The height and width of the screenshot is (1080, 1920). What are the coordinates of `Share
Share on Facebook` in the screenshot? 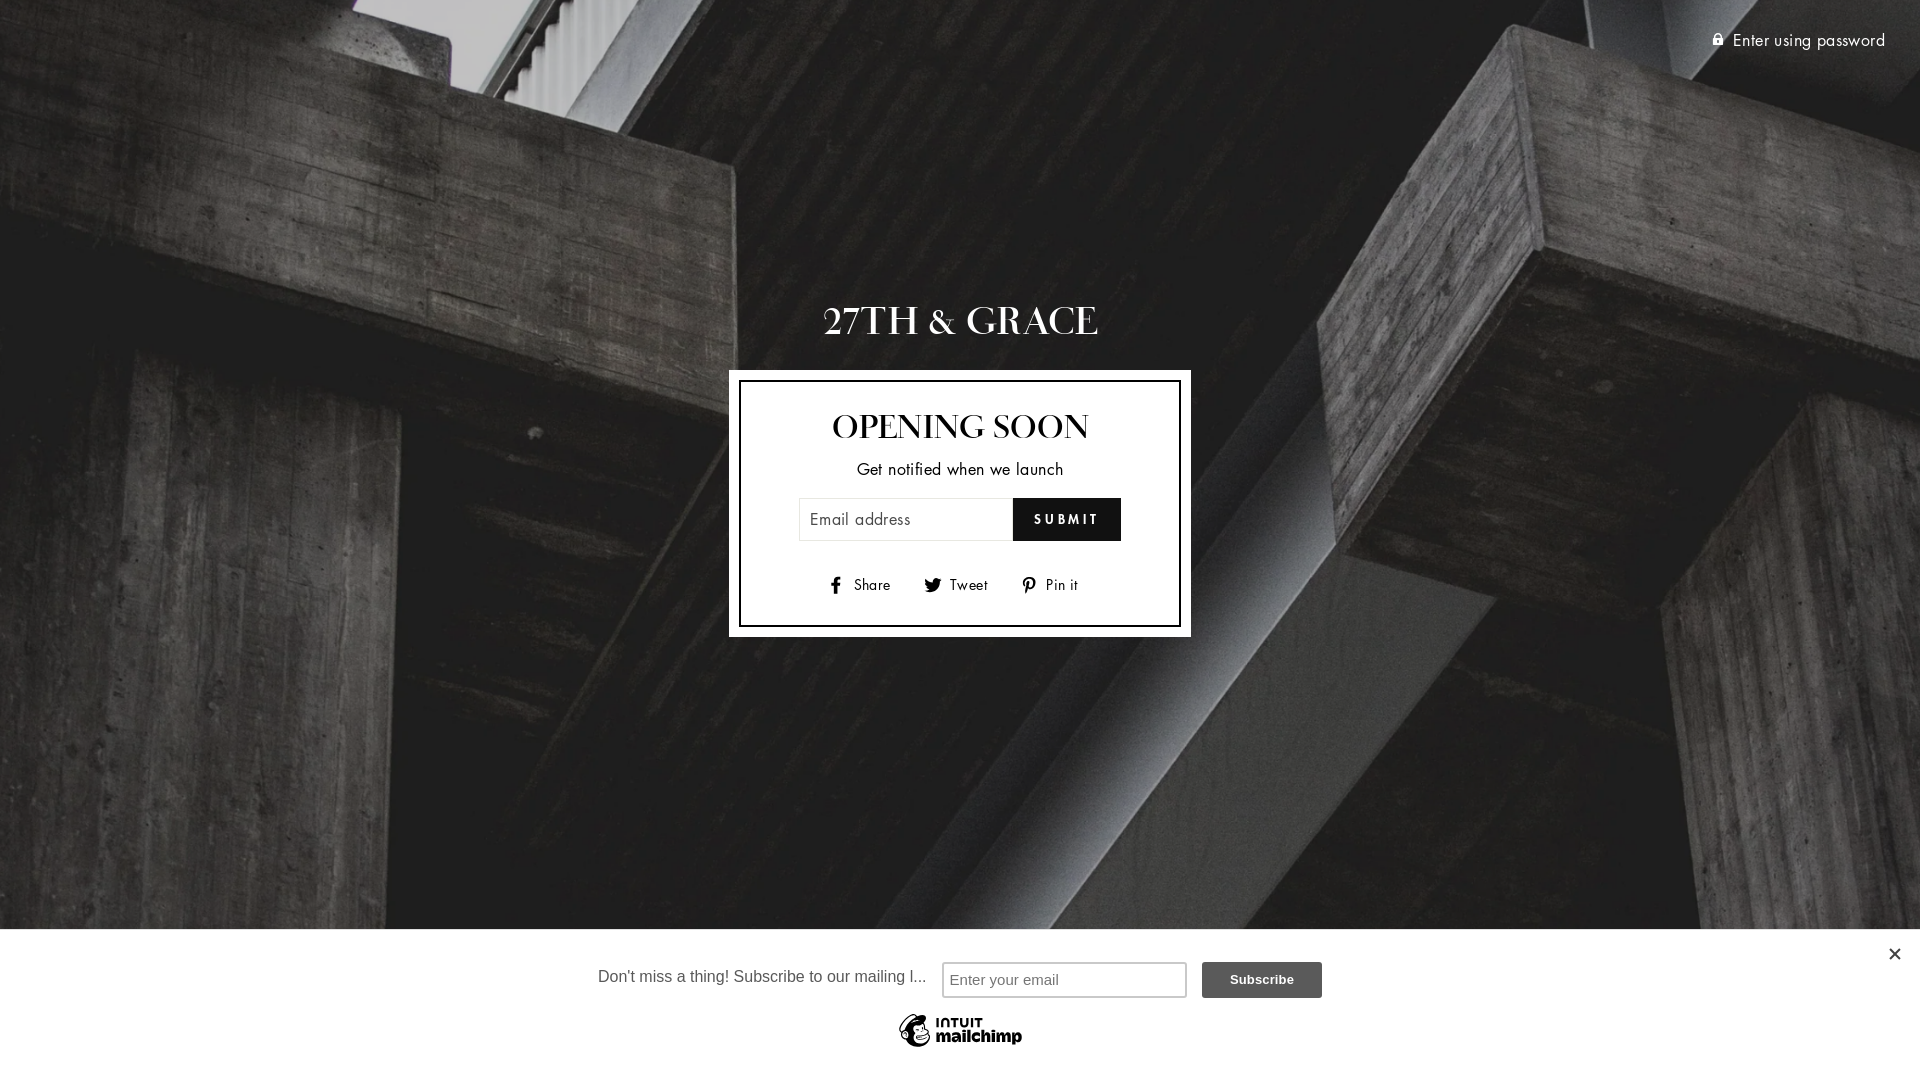 It's located at (866, 584).